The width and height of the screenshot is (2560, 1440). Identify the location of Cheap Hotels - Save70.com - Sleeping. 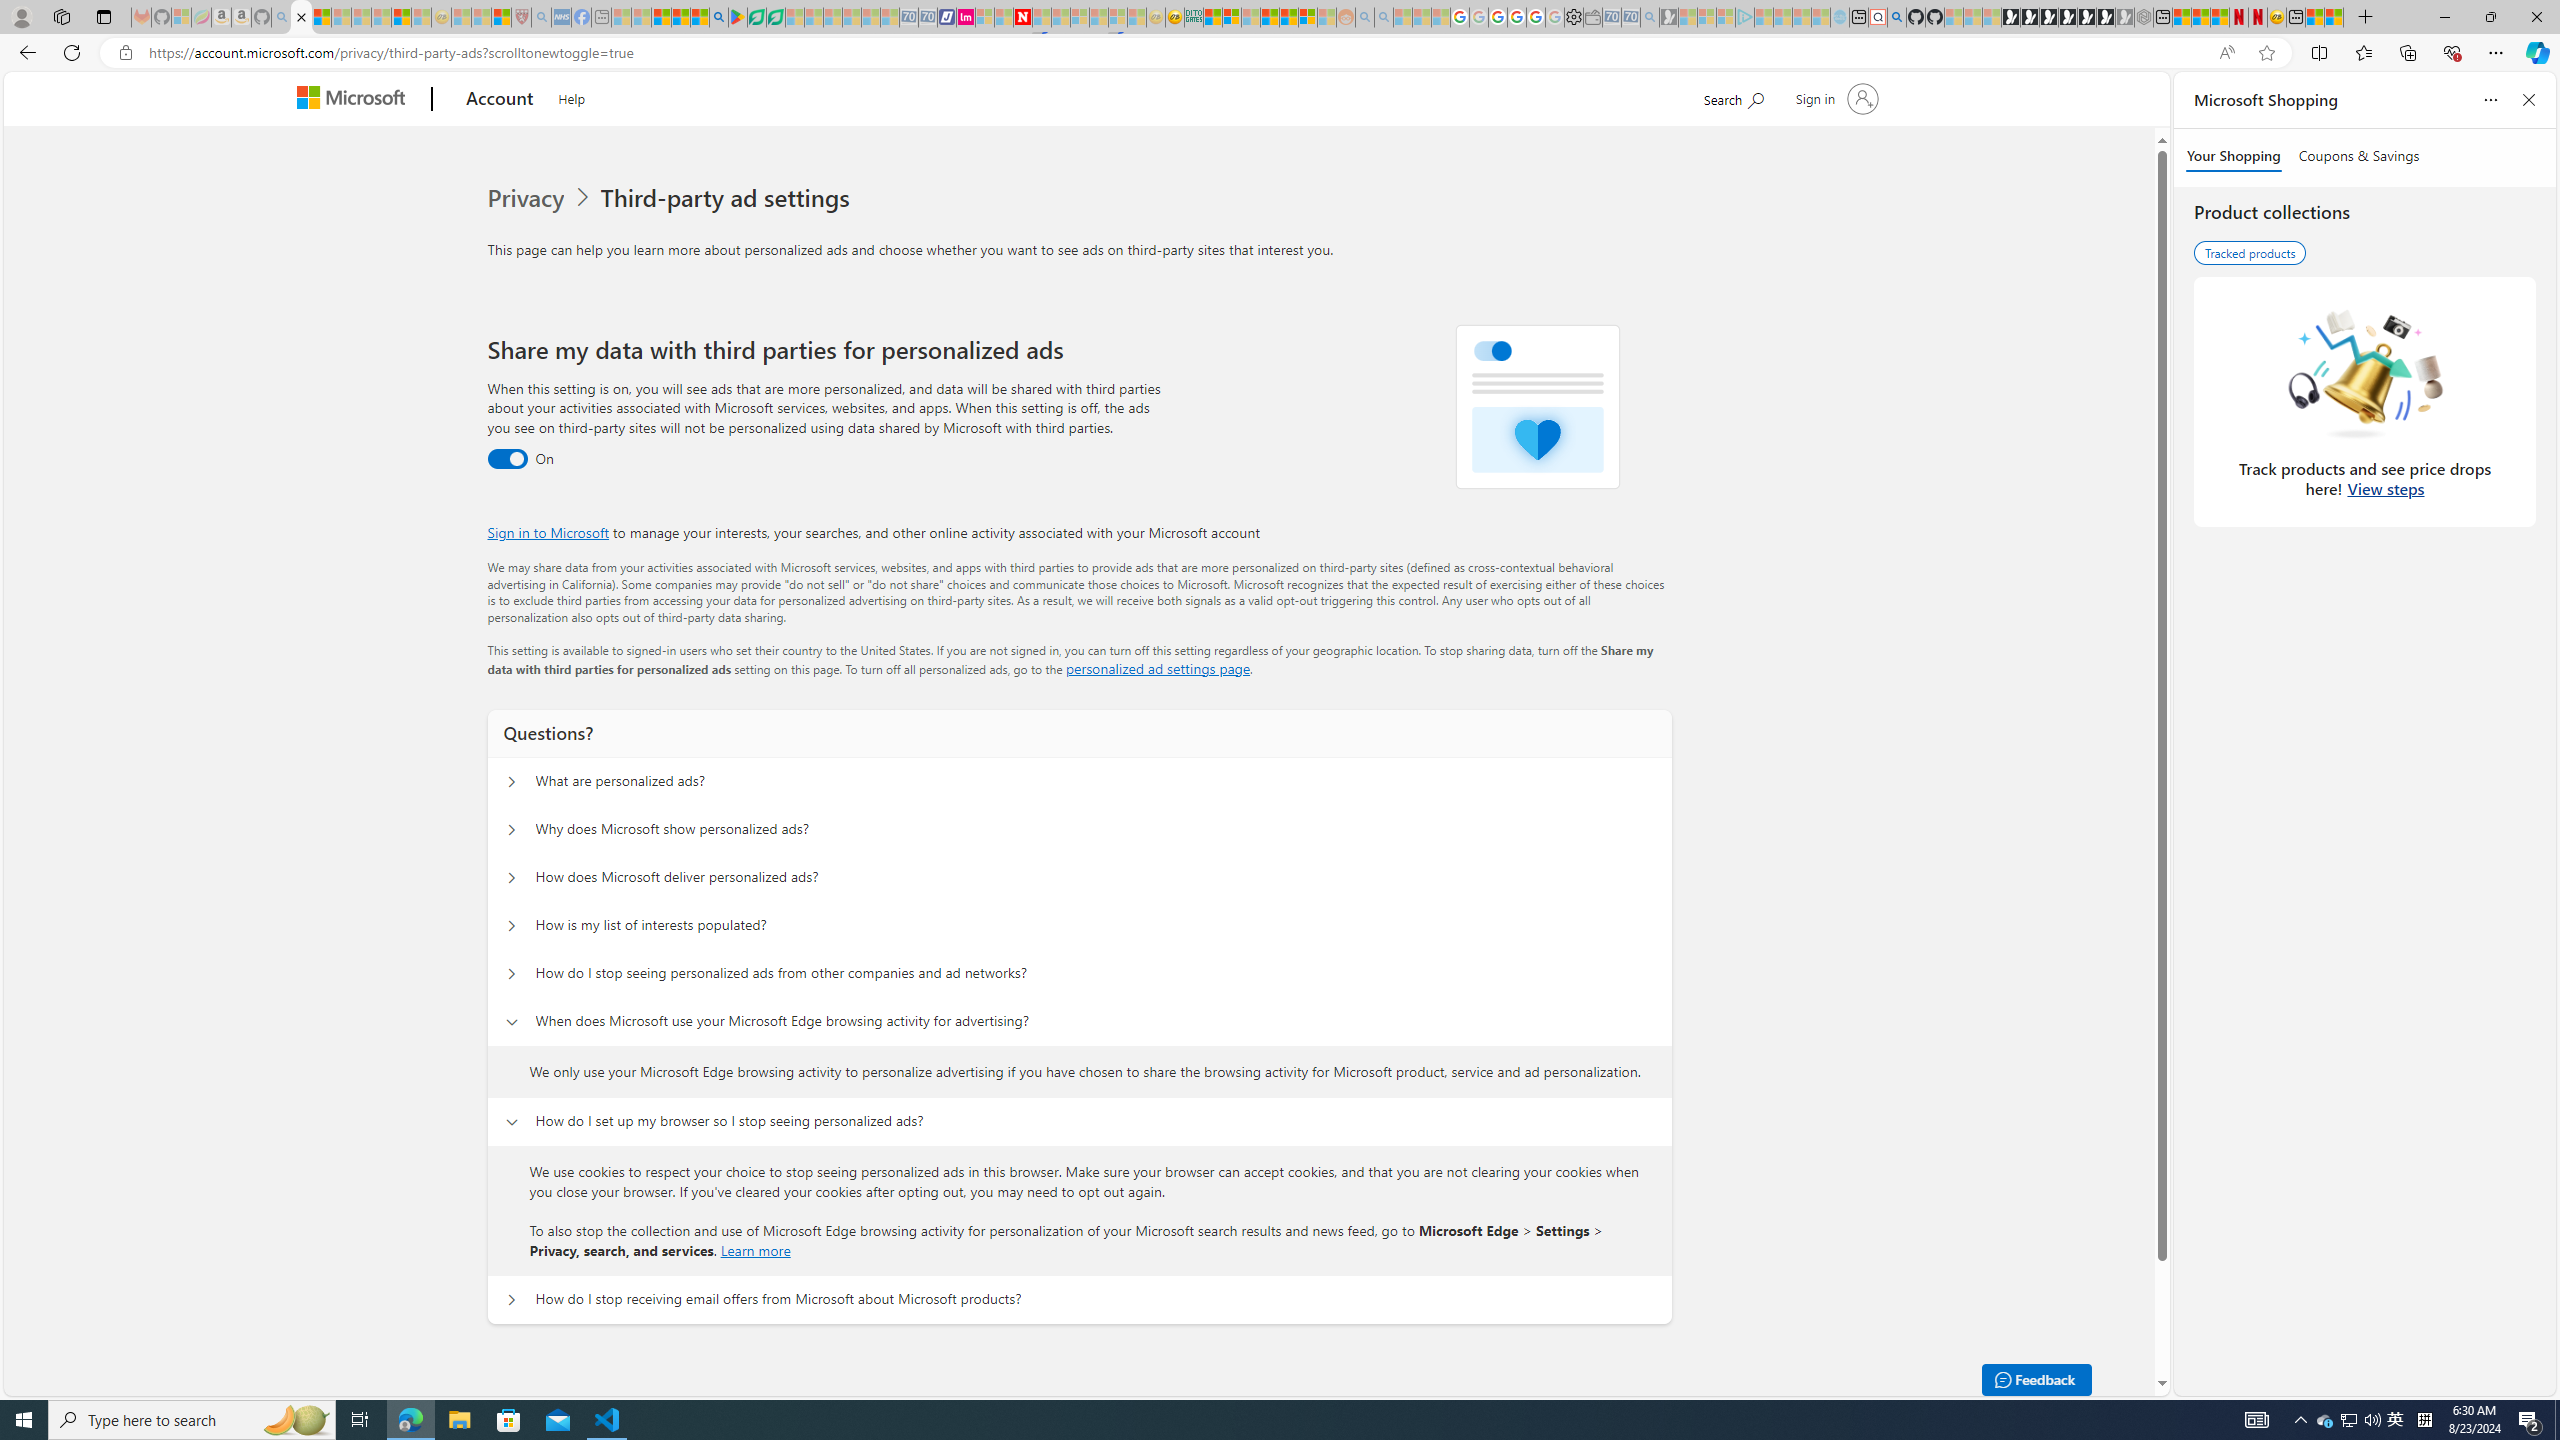
(928, 17).